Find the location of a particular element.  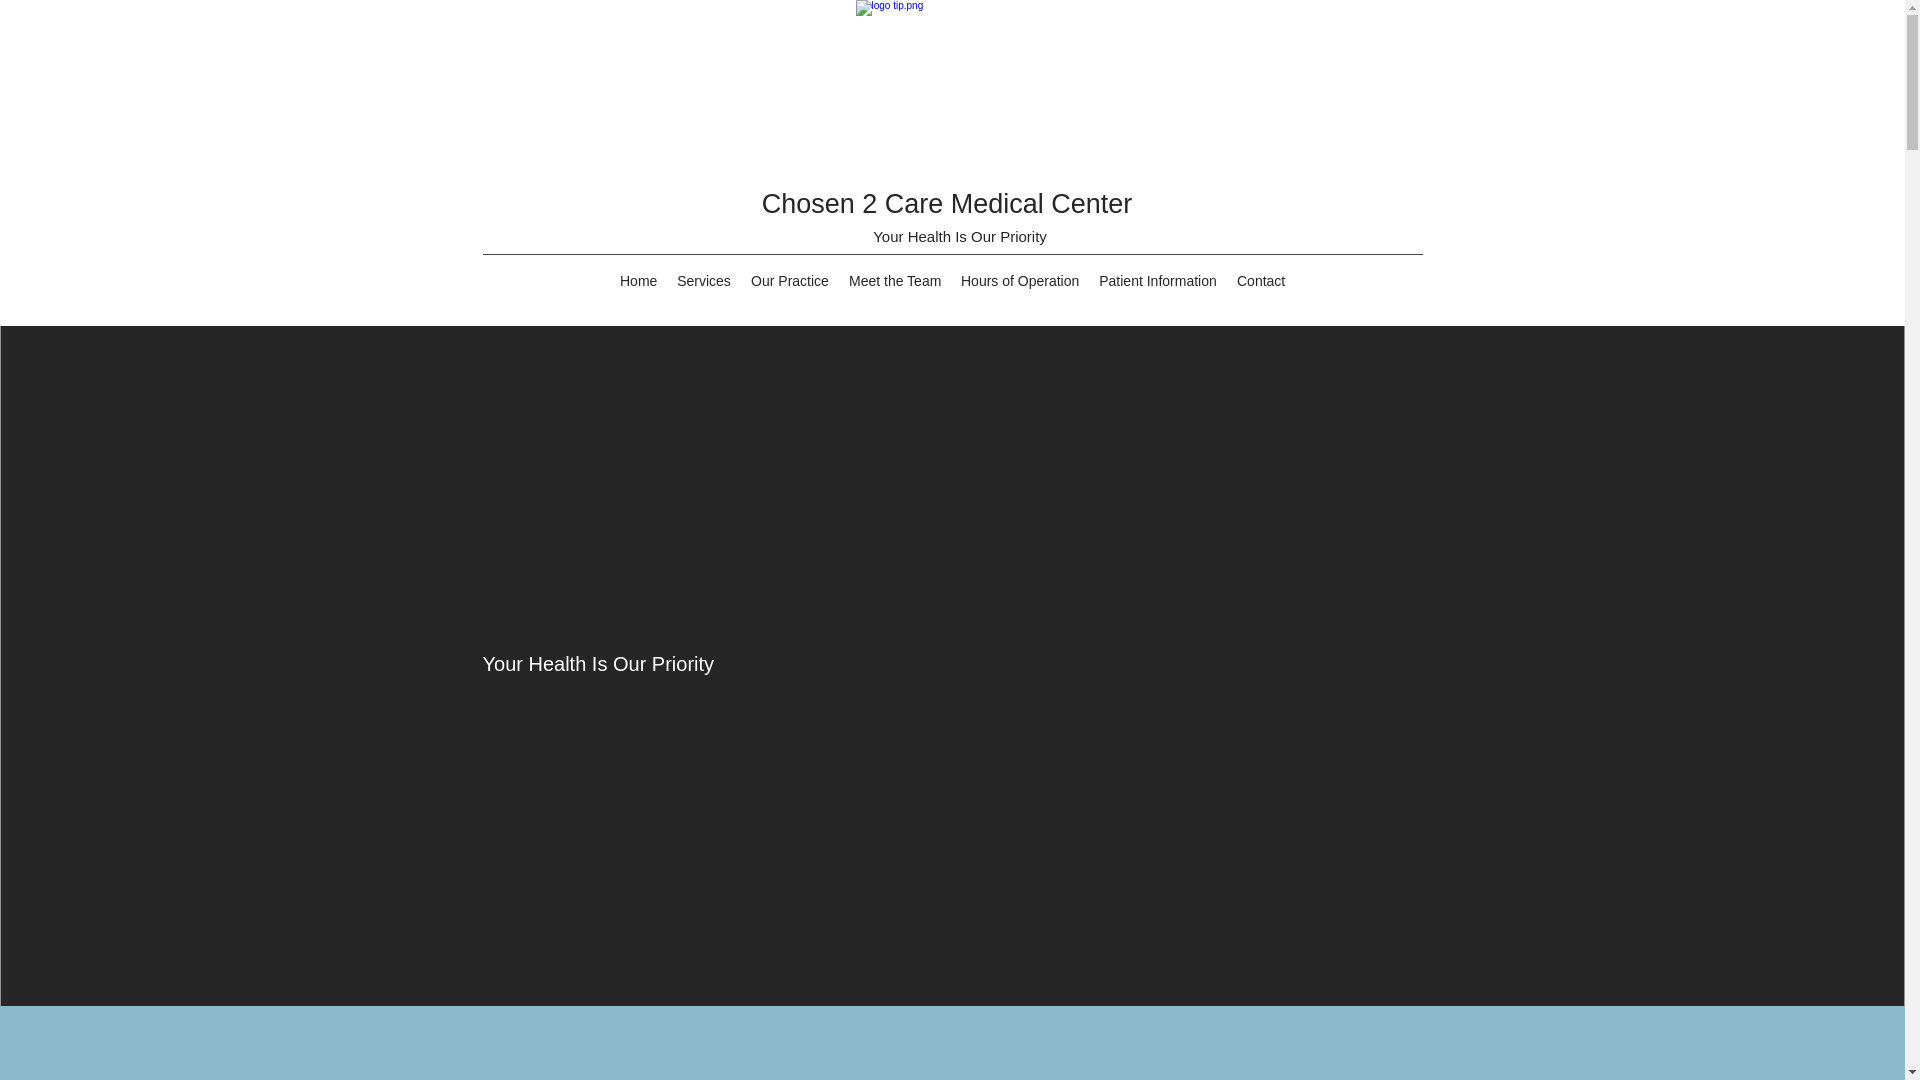

Meet the Team is located at coordinates (894, 280).